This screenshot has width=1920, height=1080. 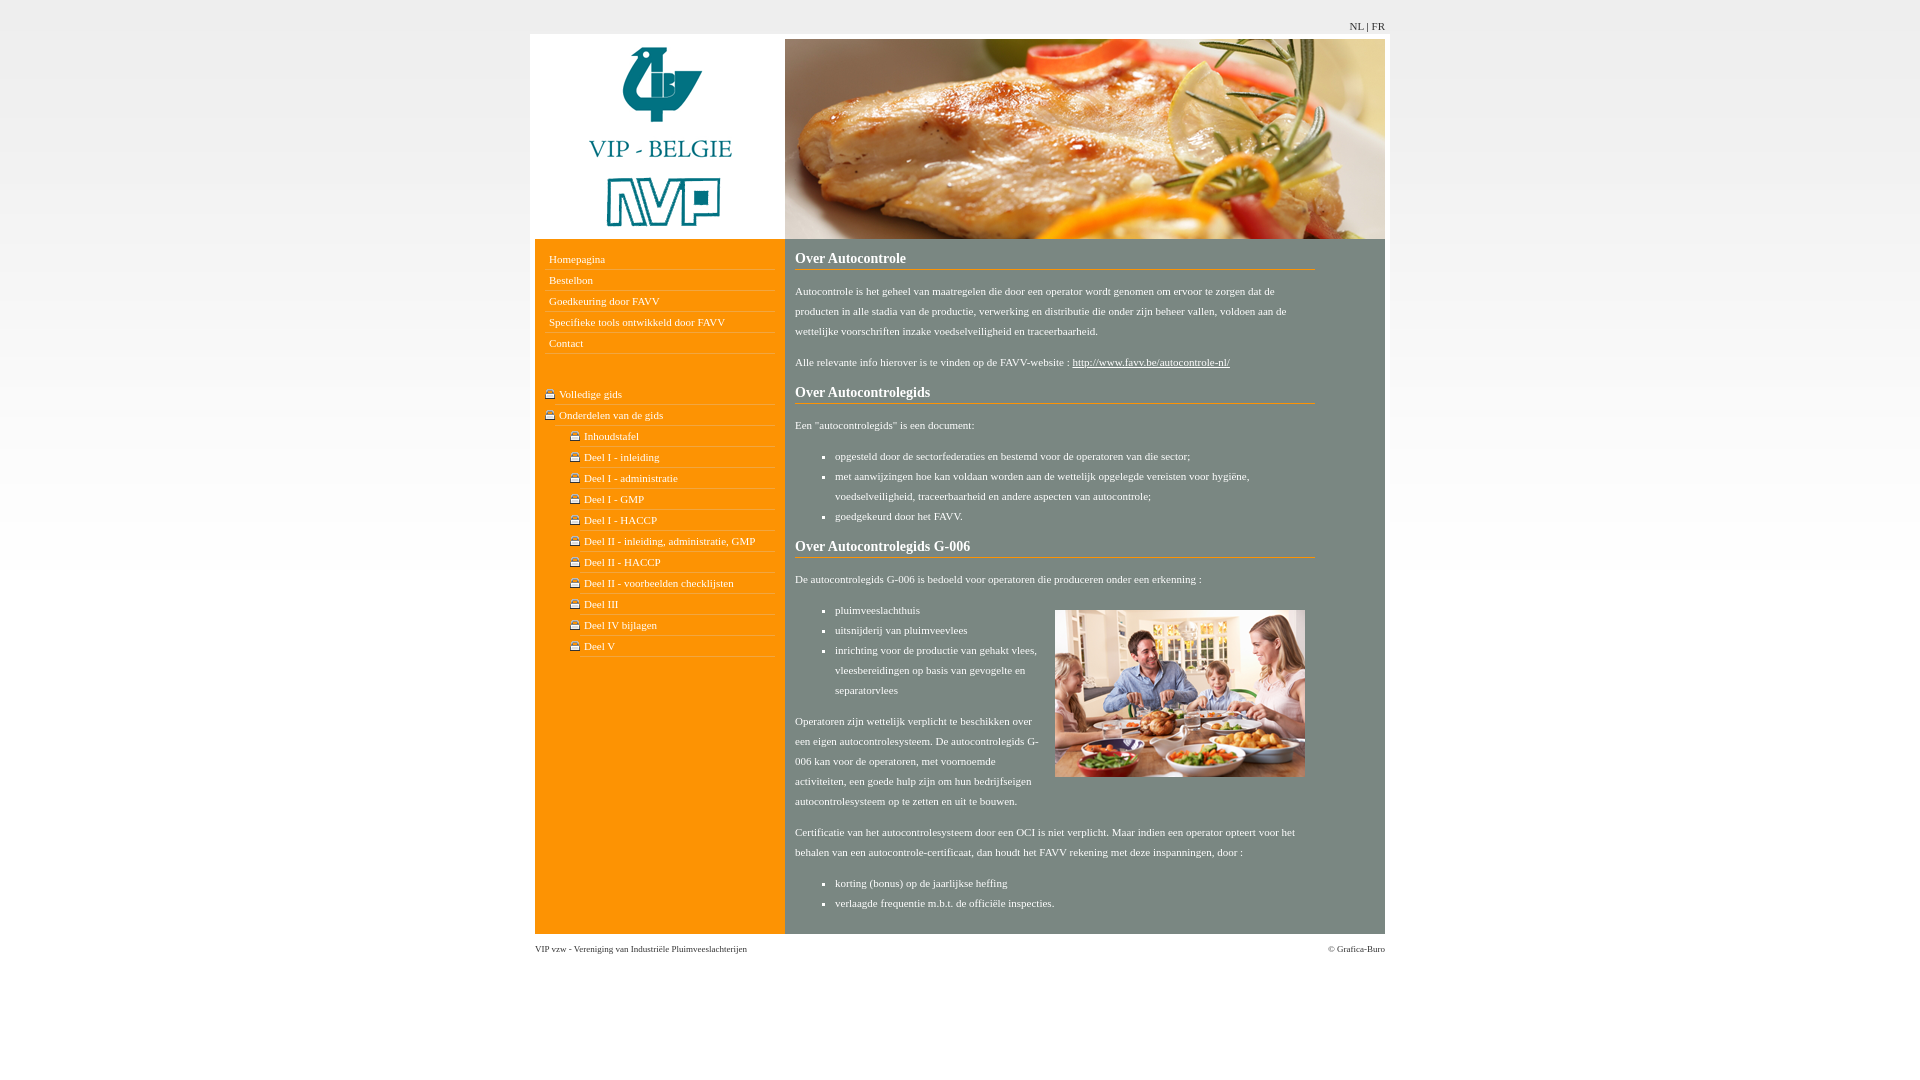 I want to click on Homepagina, so click(x=660, y=260).